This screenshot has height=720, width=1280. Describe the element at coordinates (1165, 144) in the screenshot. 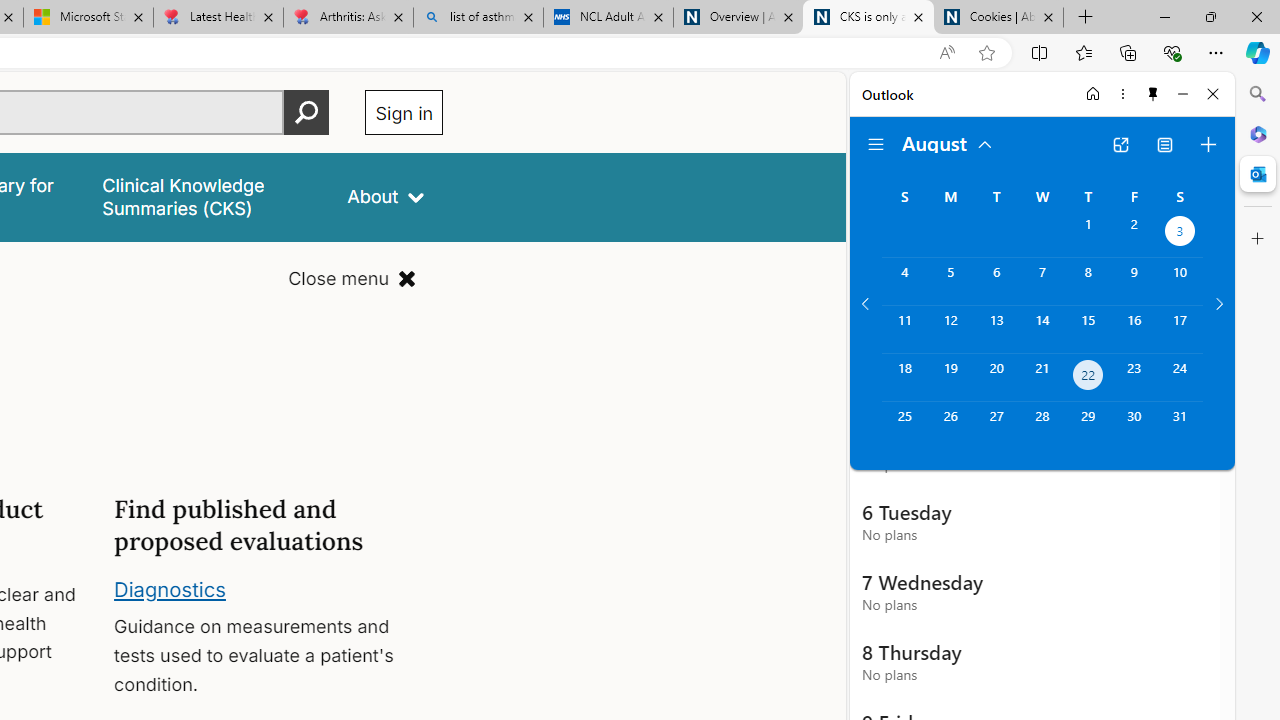

I see `View Switcher. Current view is Agenda view` at that location.